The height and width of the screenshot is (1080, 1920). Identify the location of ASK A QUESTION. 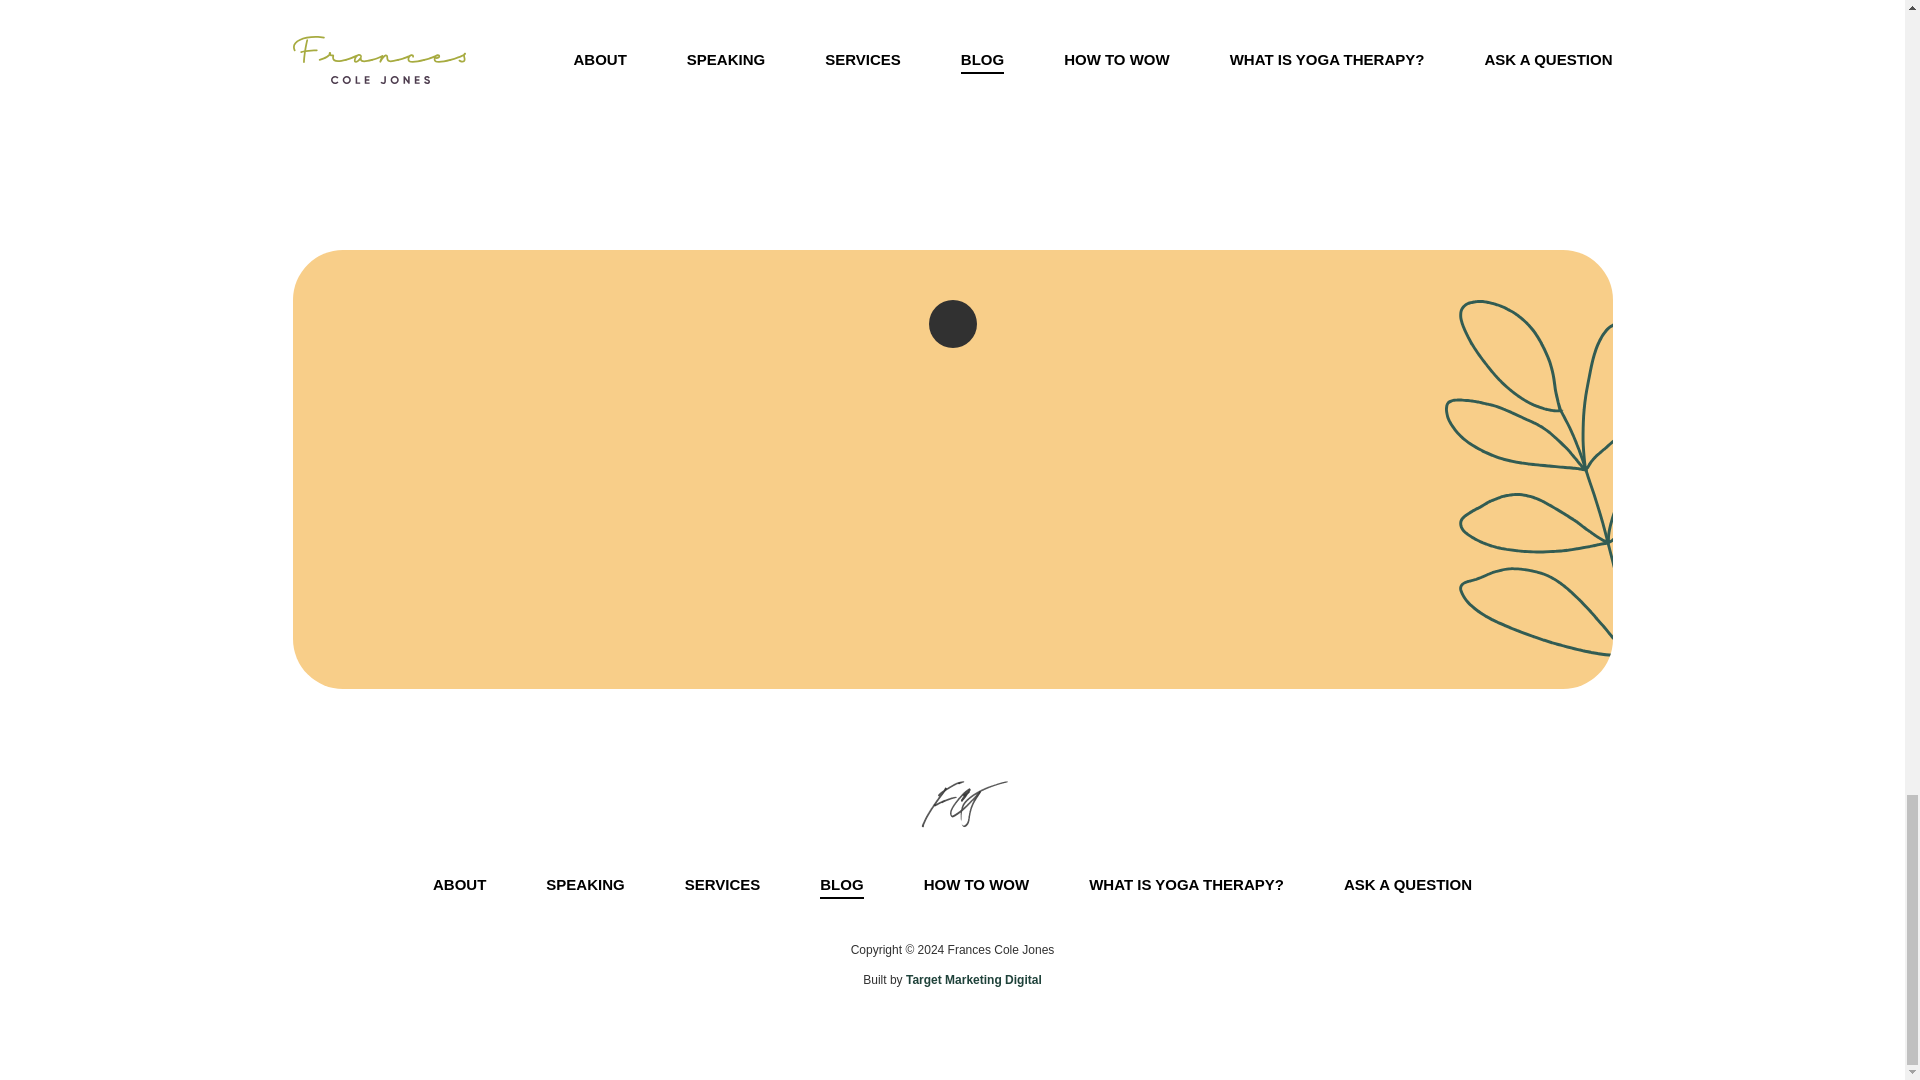
(1408, 884).